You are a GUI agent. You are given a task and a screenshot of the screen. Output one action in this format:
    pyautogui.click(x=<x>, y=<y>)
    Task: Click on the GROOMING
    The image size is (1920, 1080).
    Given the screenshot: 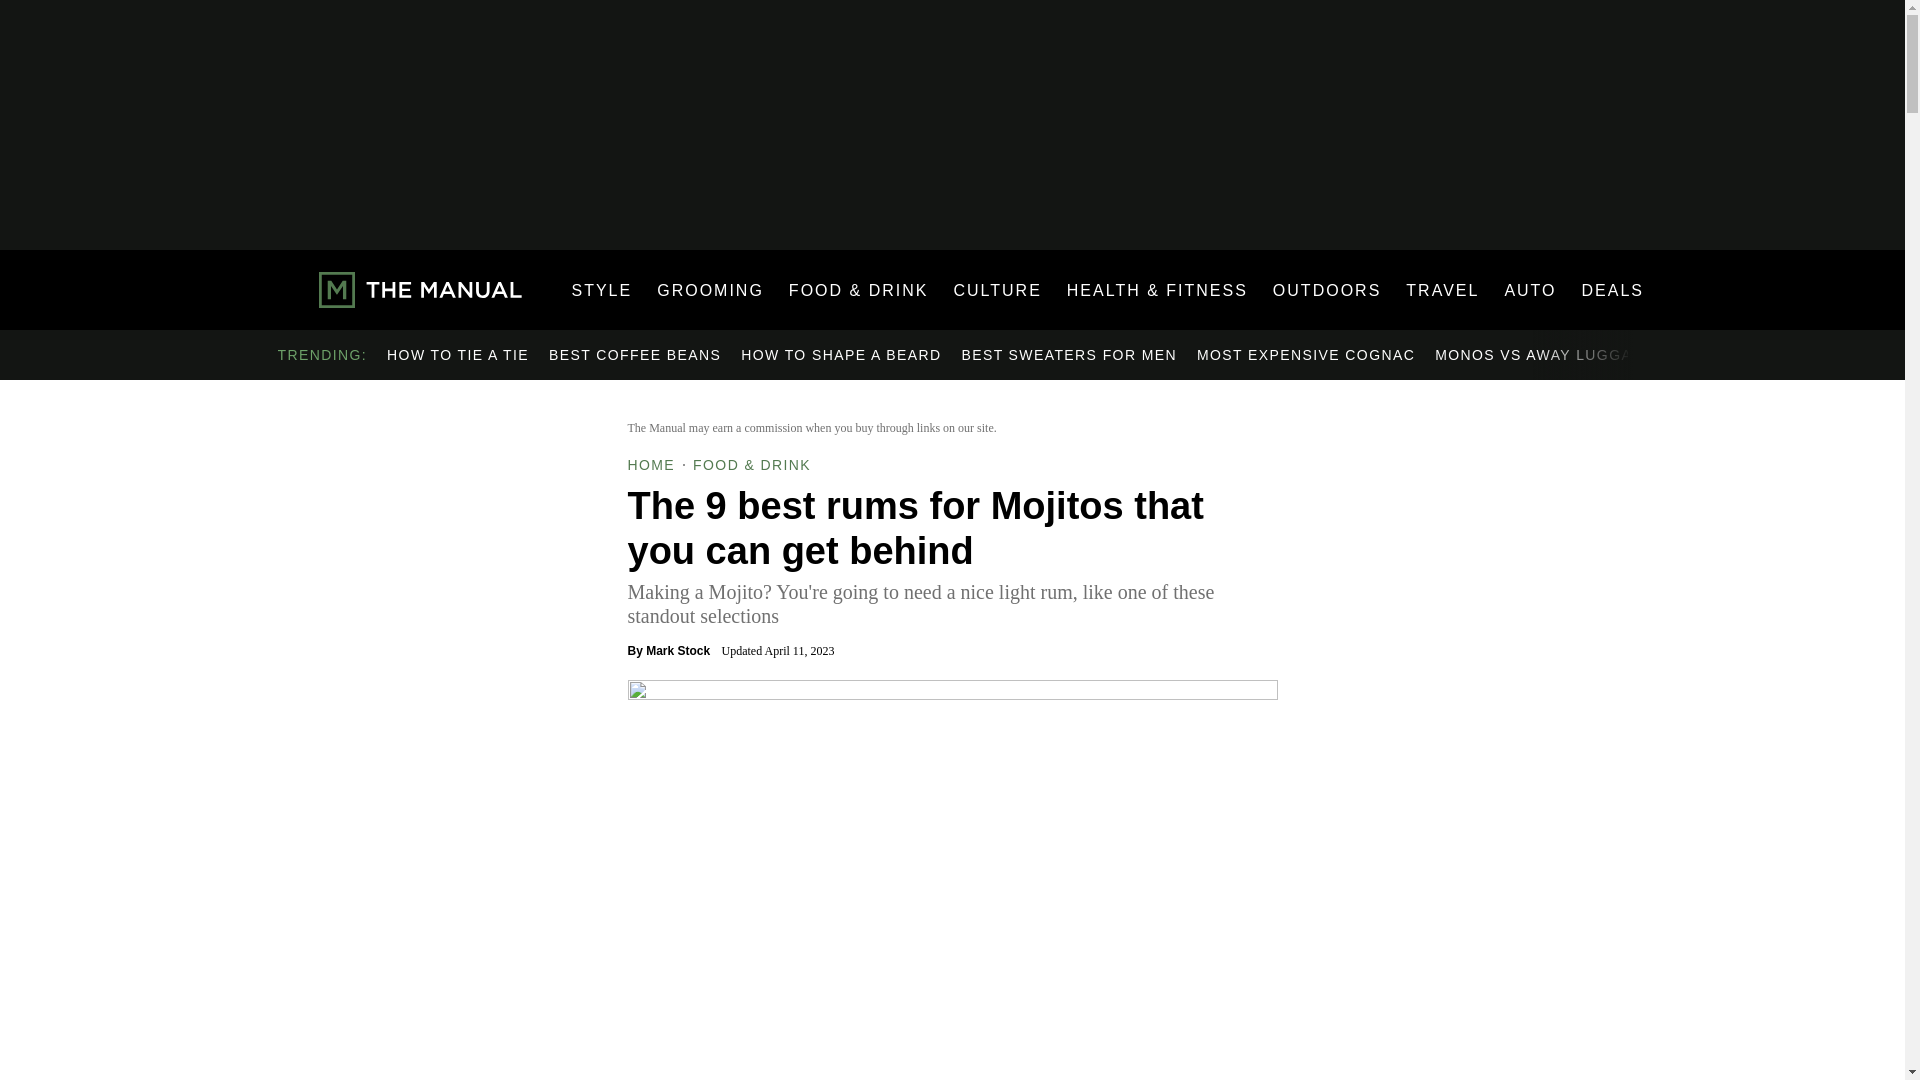 What is the action you would take?
    pyautogui.click(x=710, y=290)
    